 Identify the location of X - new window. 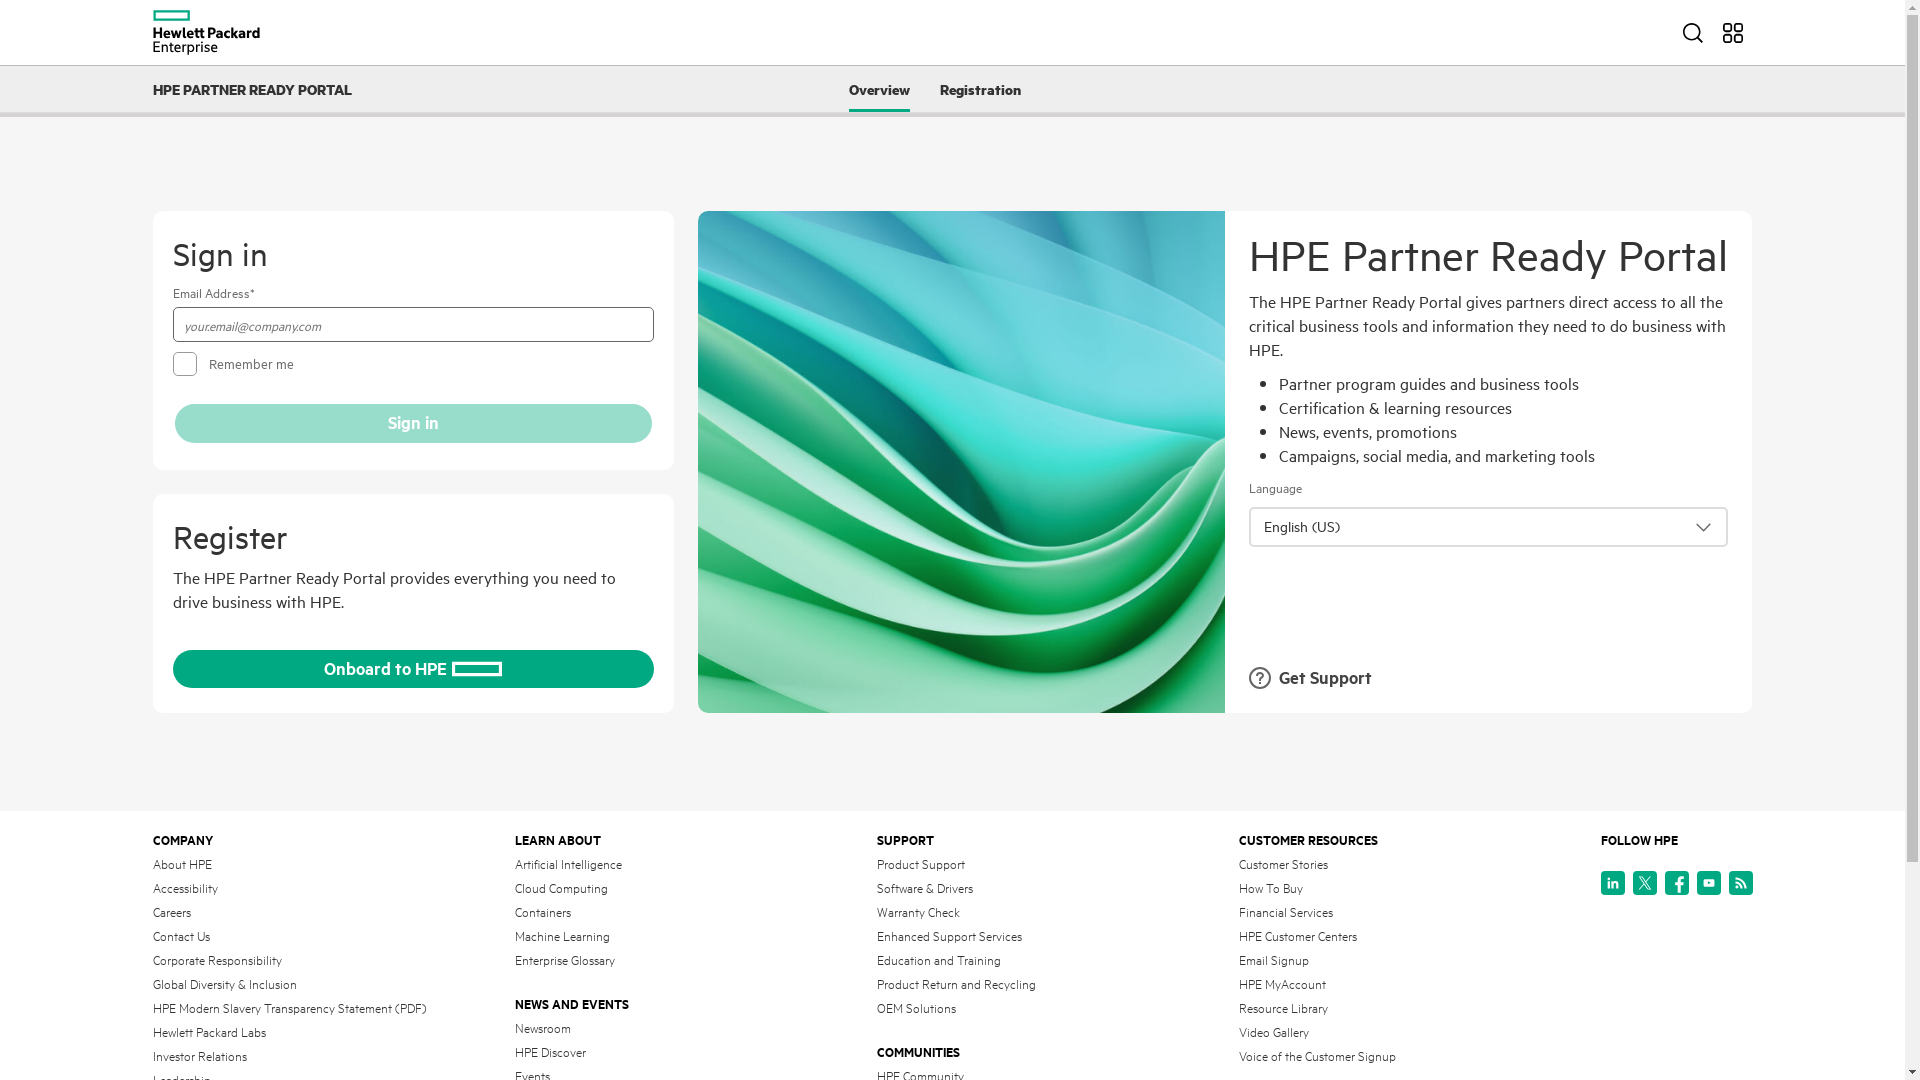
(1644, 883).